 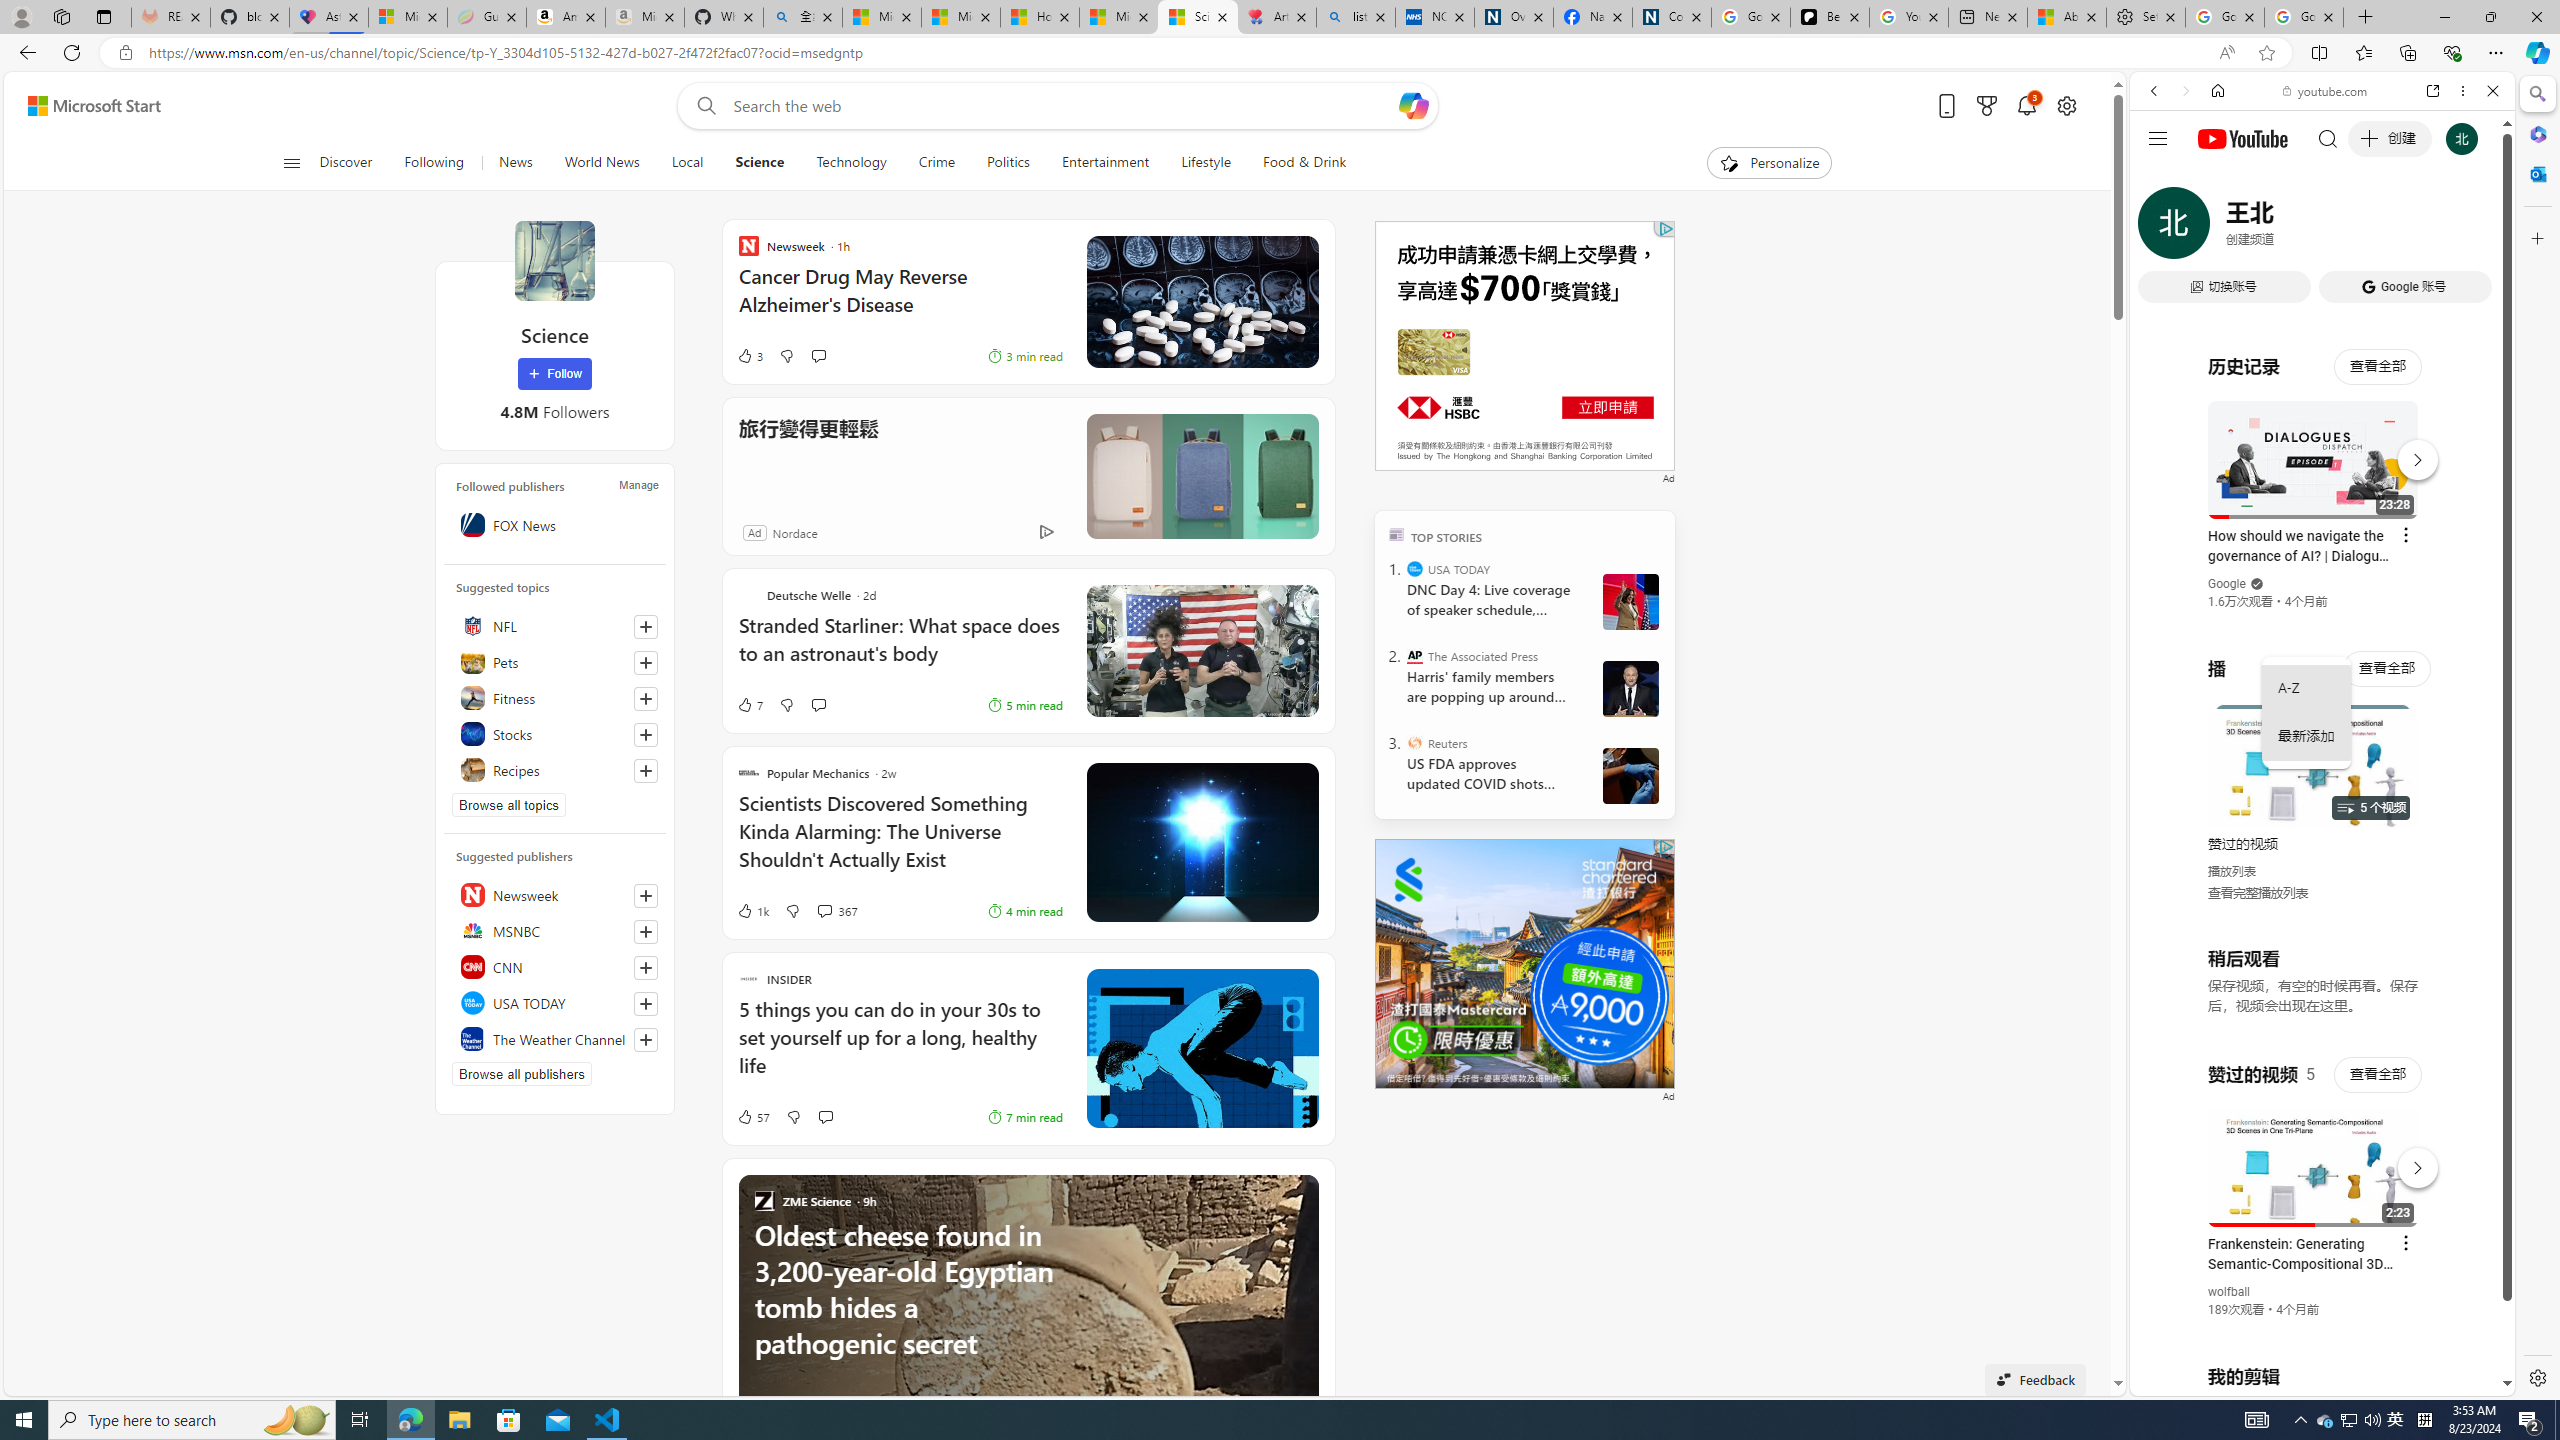 I want to click on Crime, so click(x=936, y=163).